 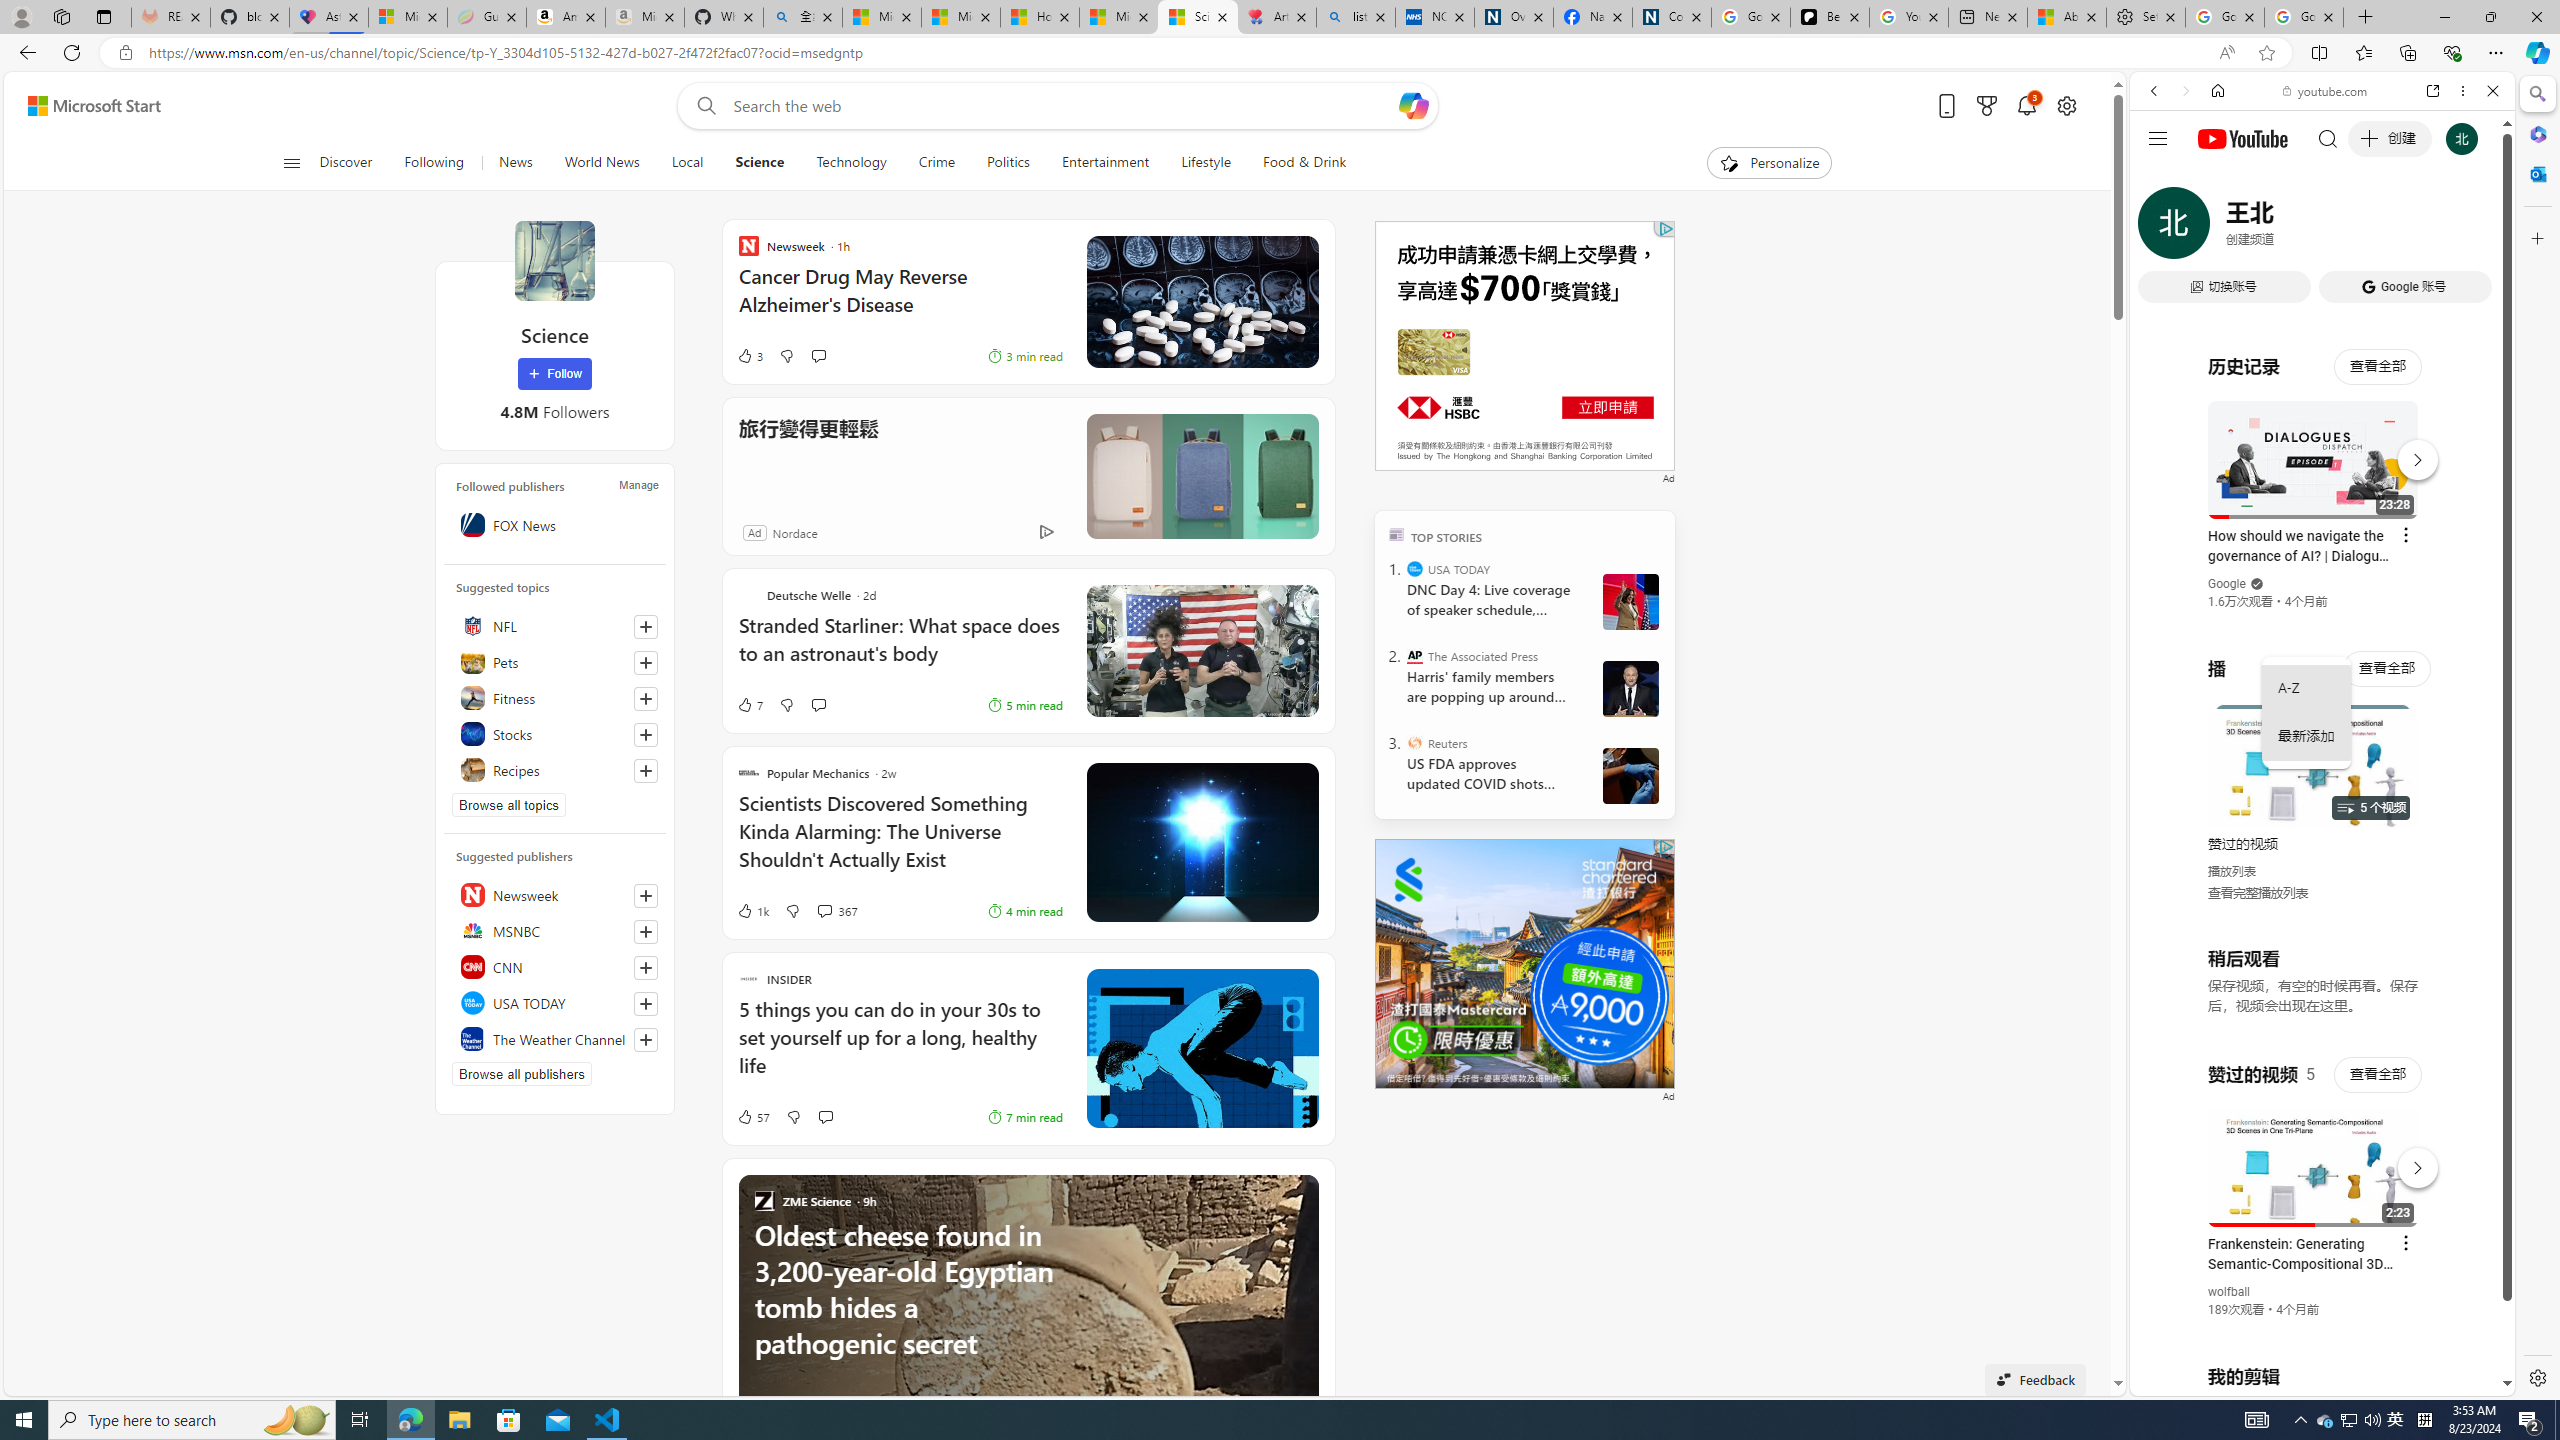 I want to click on Crime, so click(x=936, y=163).